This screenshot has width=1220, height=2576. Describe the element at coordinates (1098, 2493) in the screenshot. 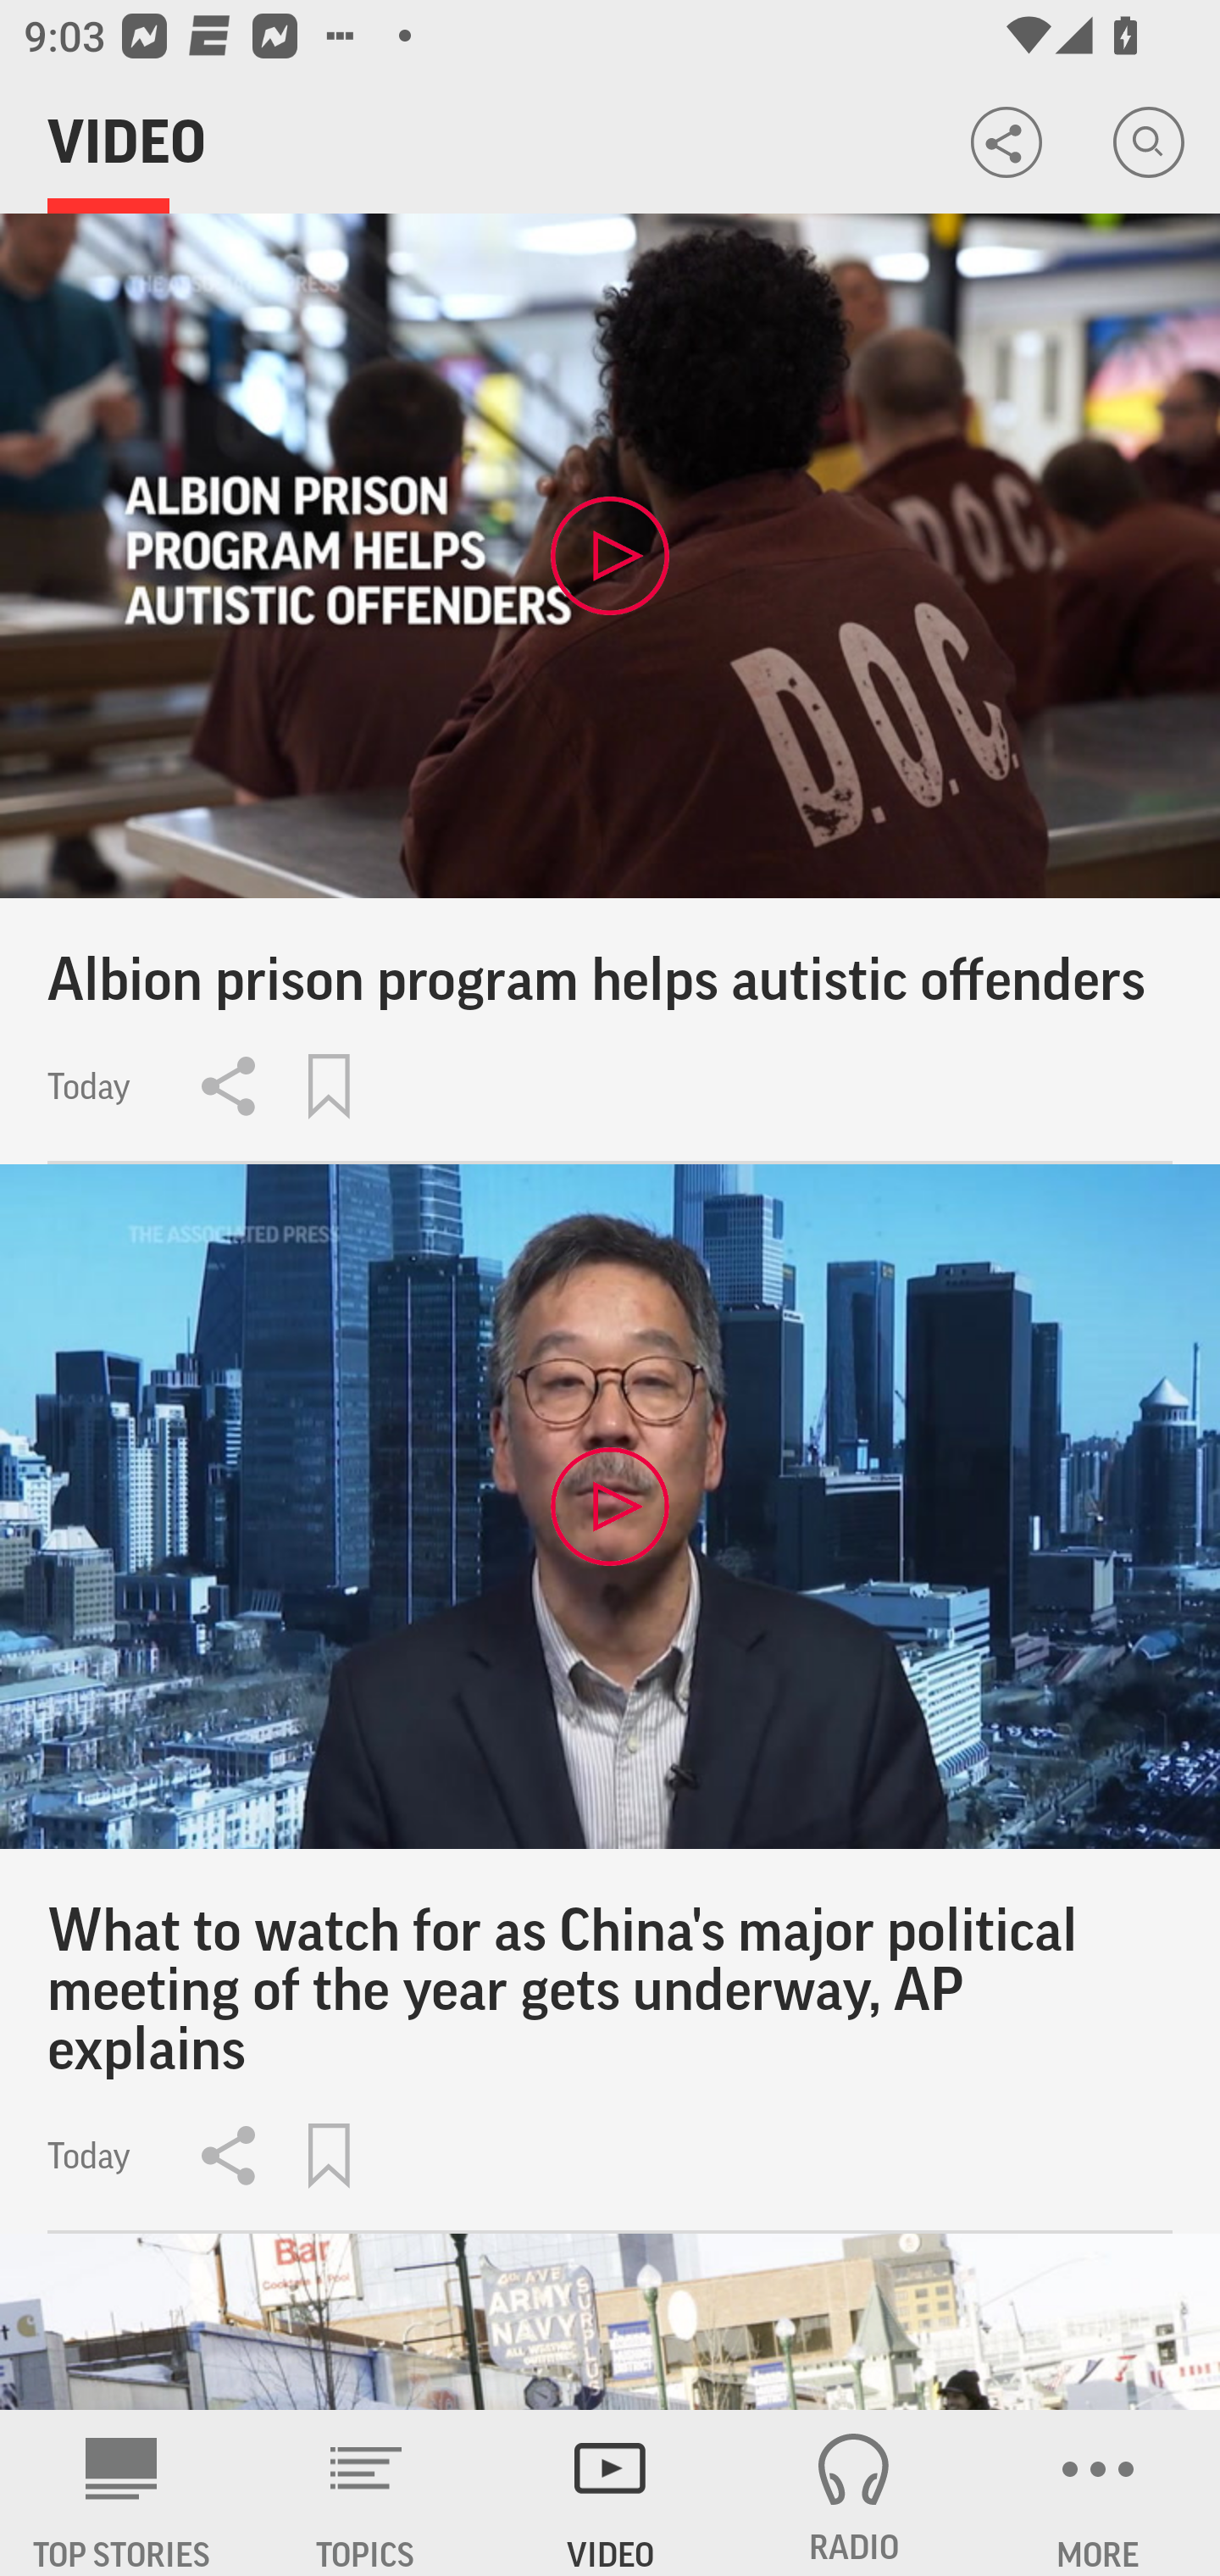

I see `MORE` at that location.